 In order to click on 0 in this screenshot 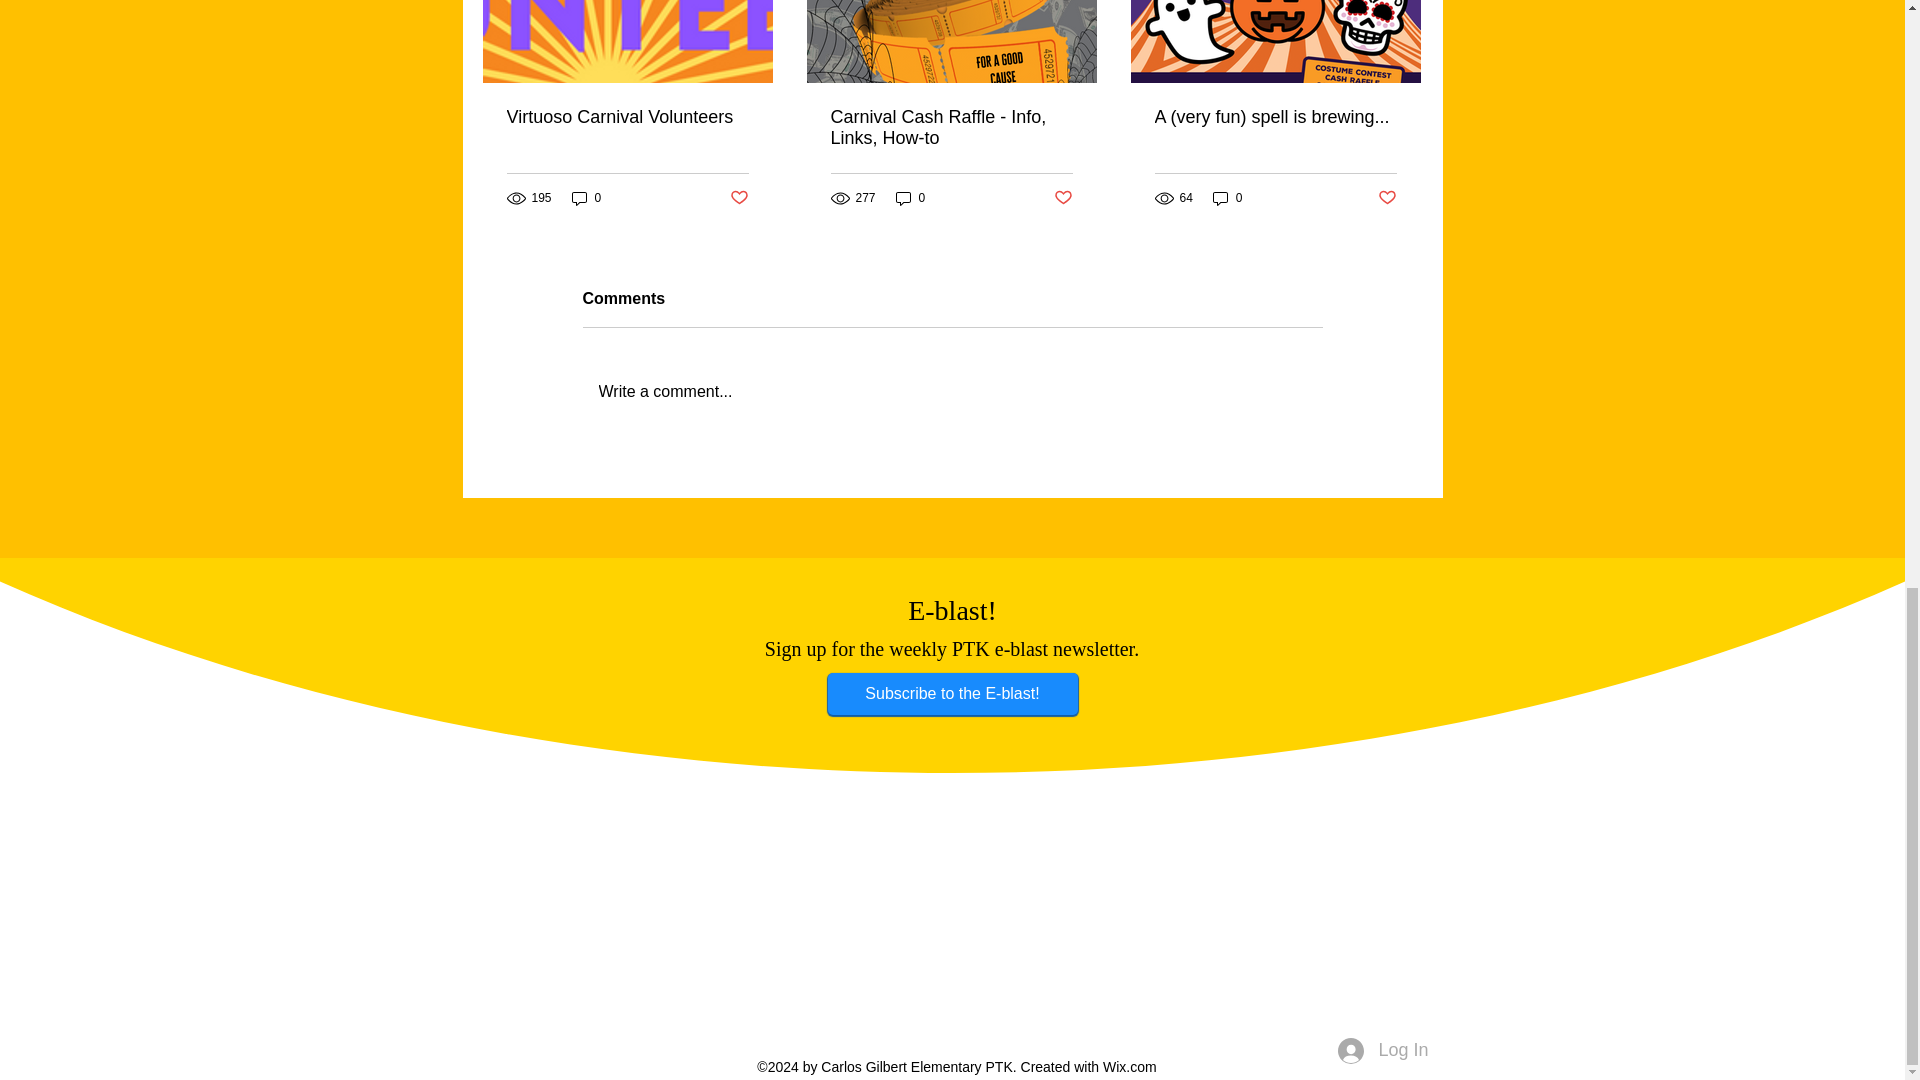, I will do `click(1228, 198)`.